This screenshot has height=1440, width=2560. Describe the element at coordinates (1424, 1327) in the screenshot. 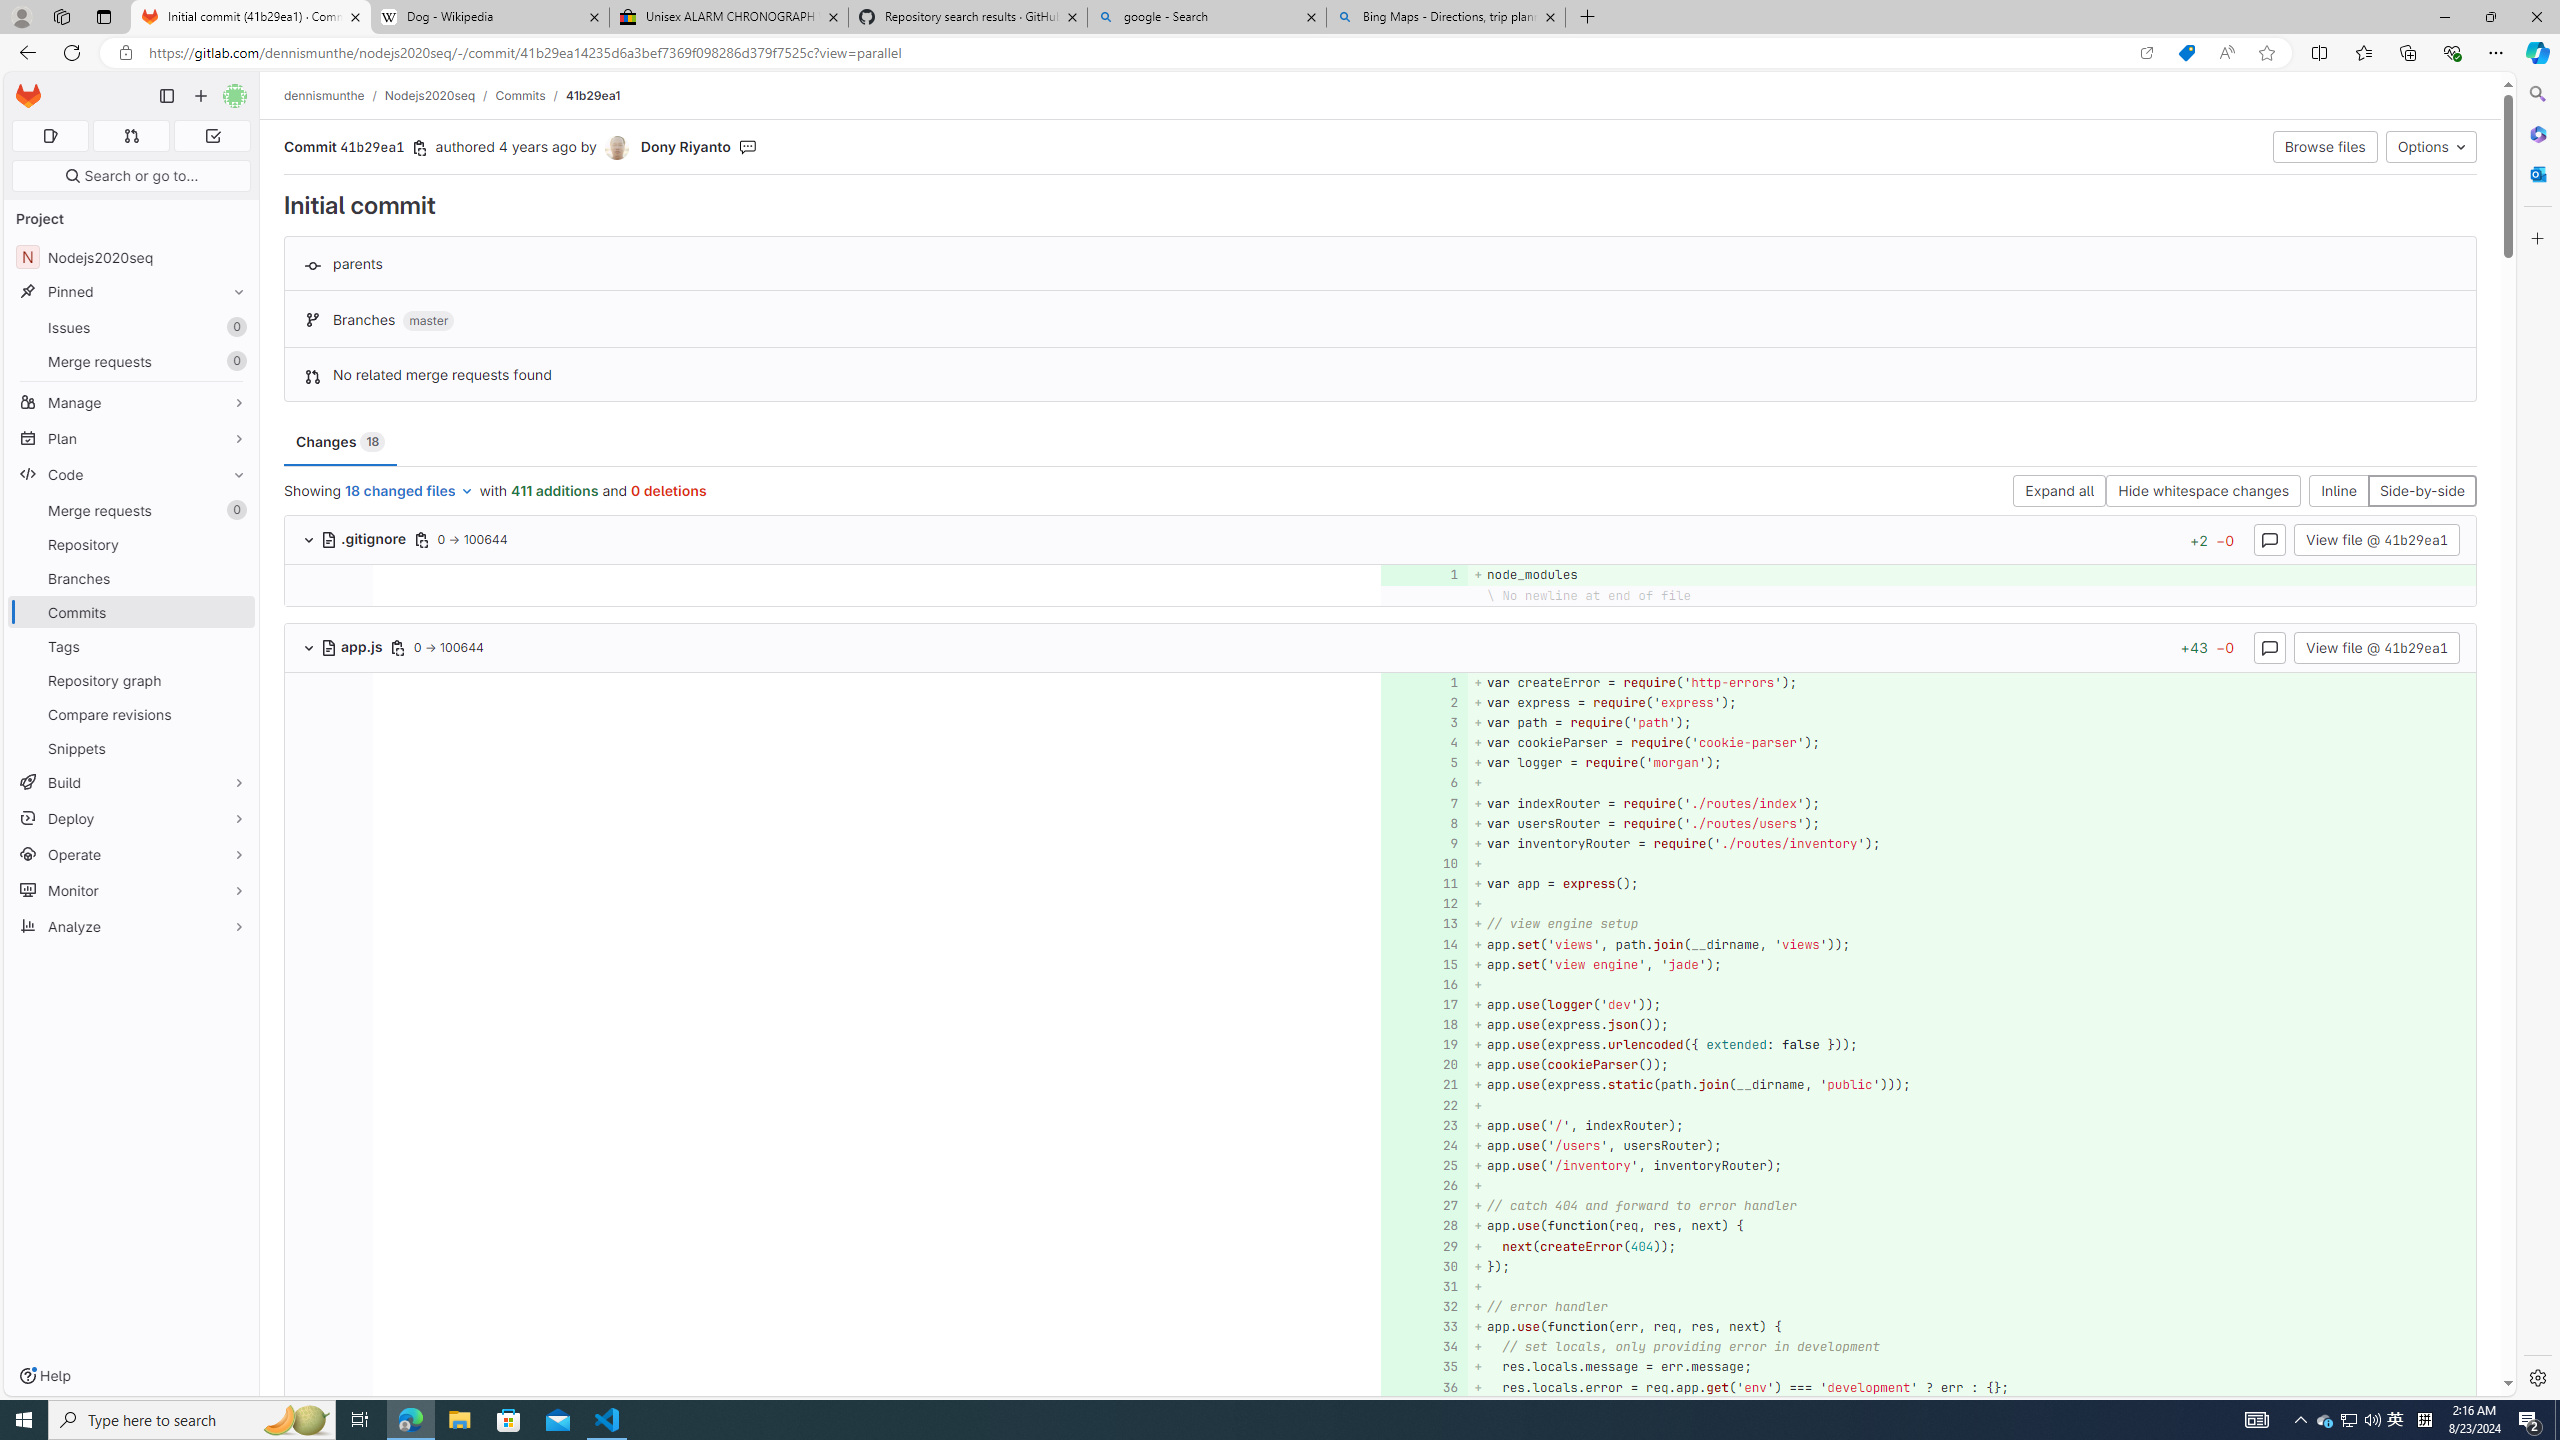

I see `Add a comment to this line 33` at that location.